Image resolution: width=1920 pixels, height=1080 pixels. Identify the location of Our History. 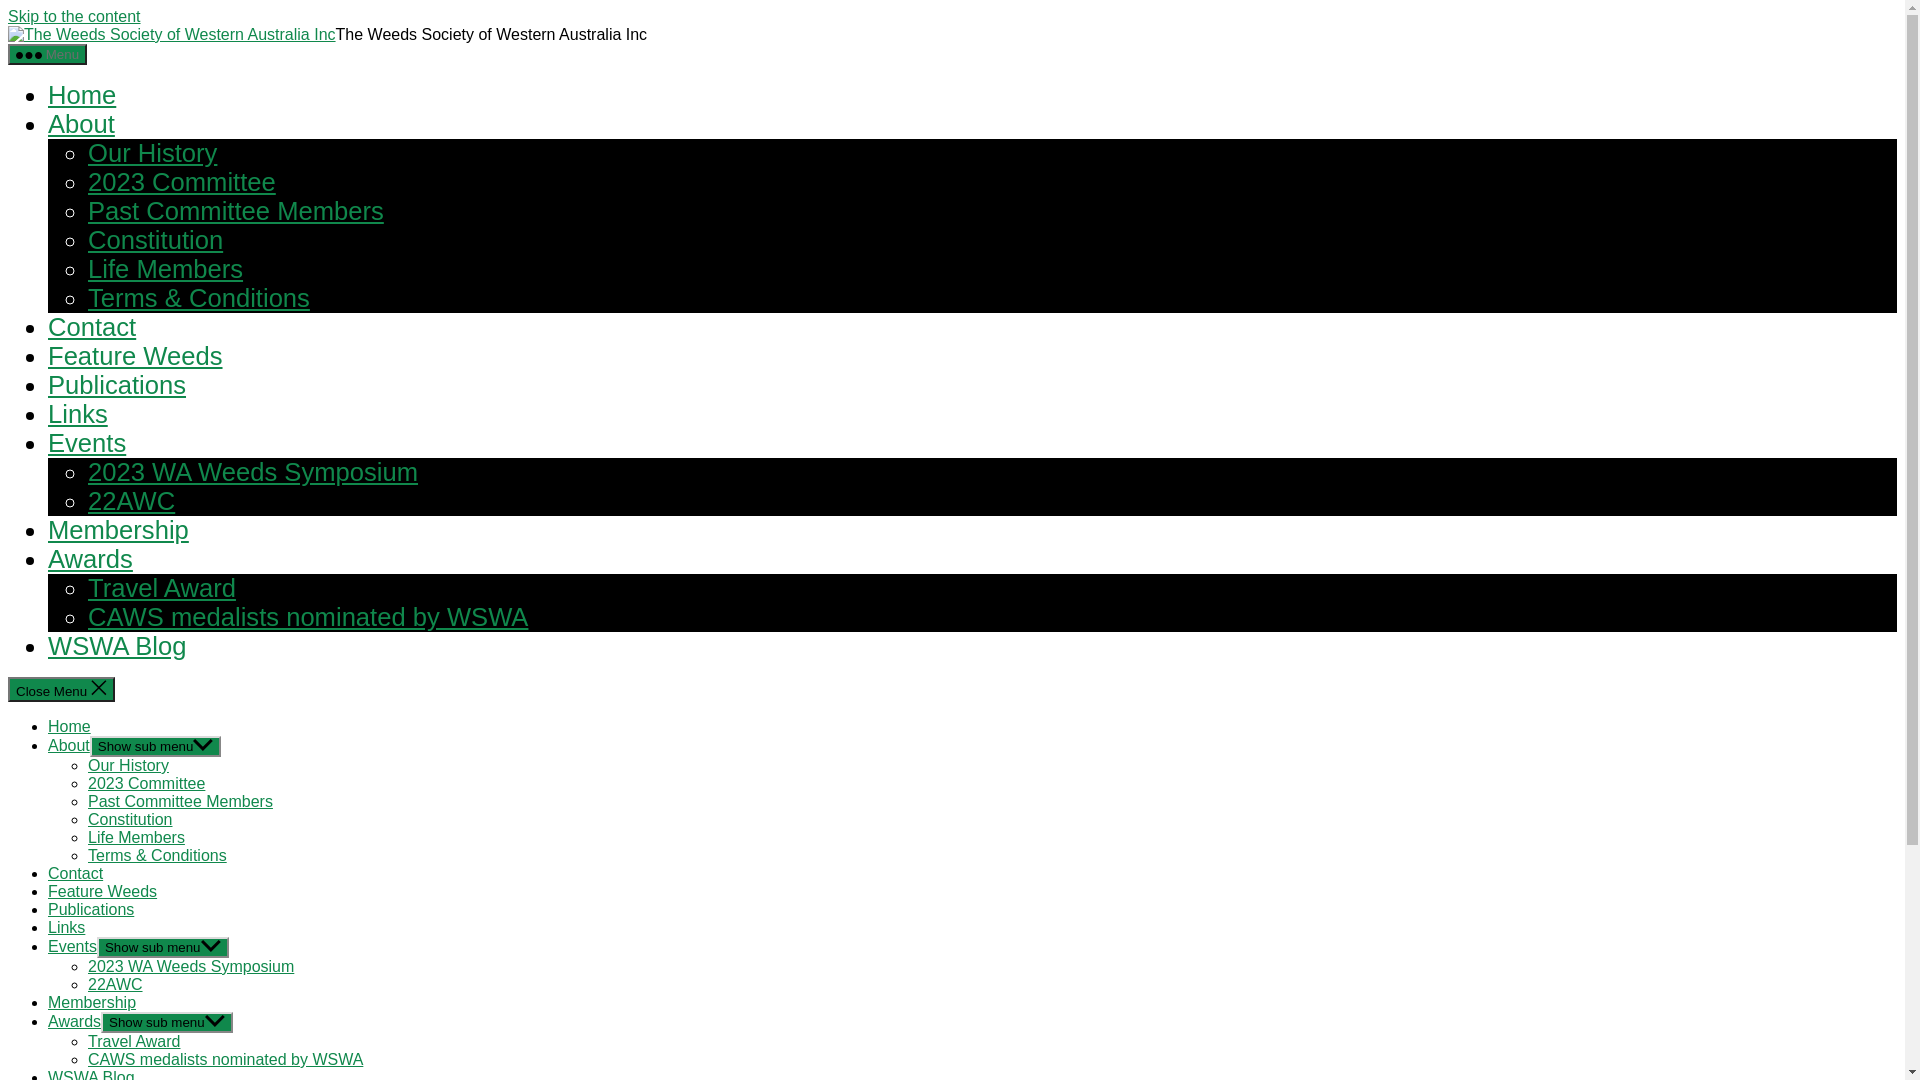
(128, 766).